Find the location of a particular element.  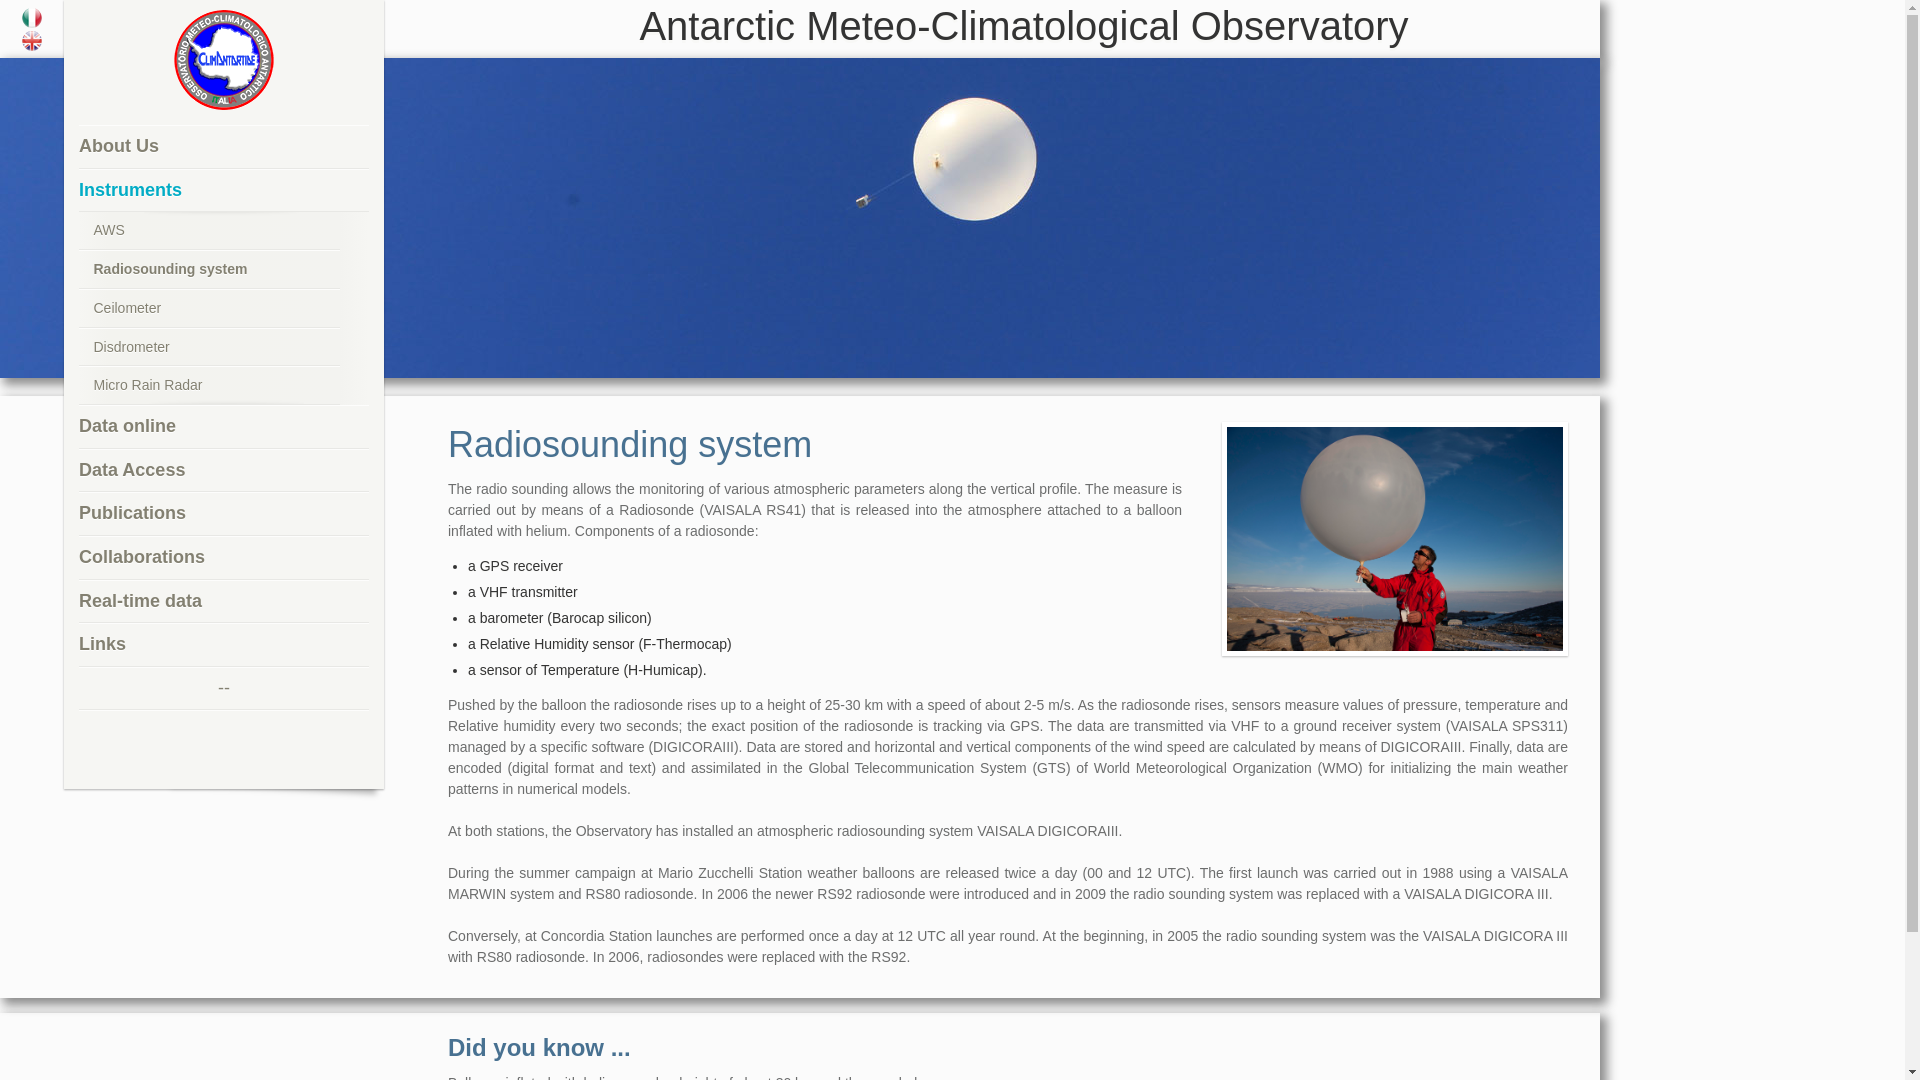

Data Access is located at coordinates (223, 470).